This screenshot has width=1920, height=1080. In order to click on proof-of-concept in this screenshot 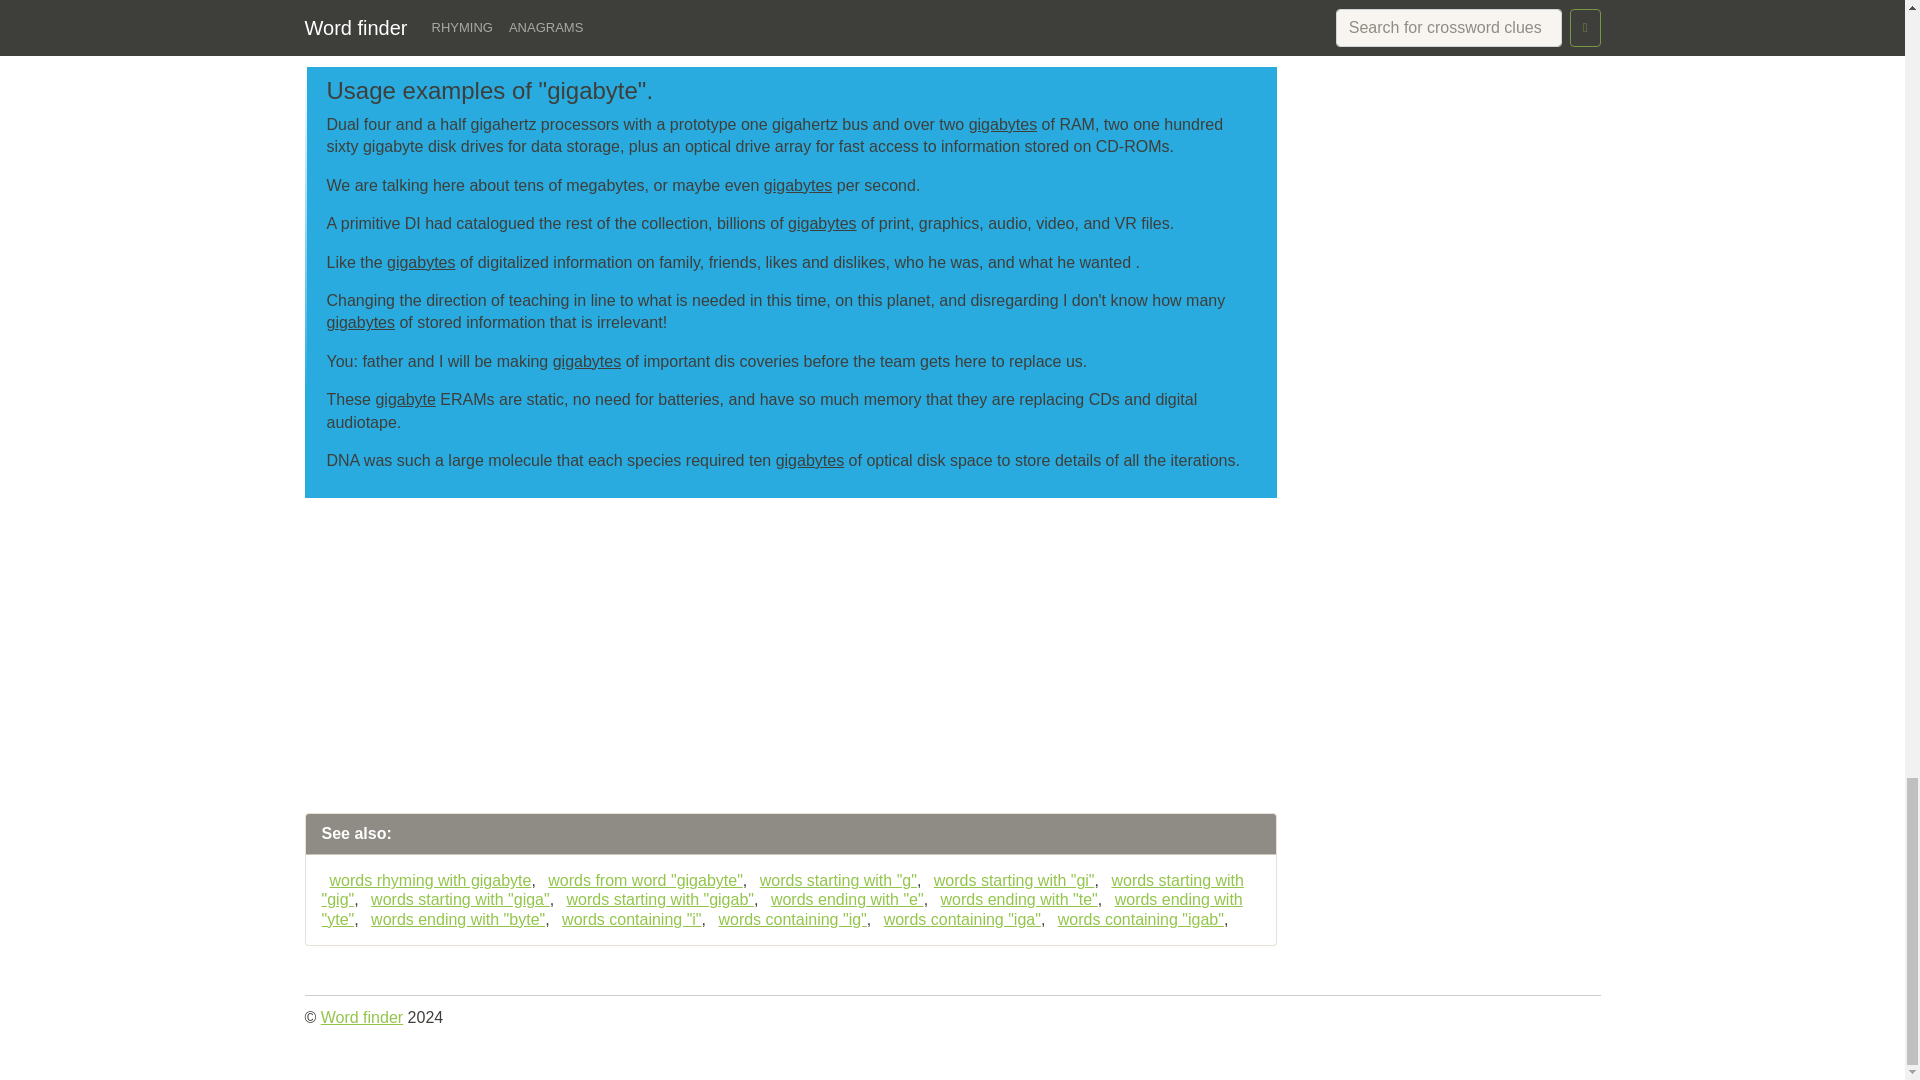, I will do `click(1096, 5)`.